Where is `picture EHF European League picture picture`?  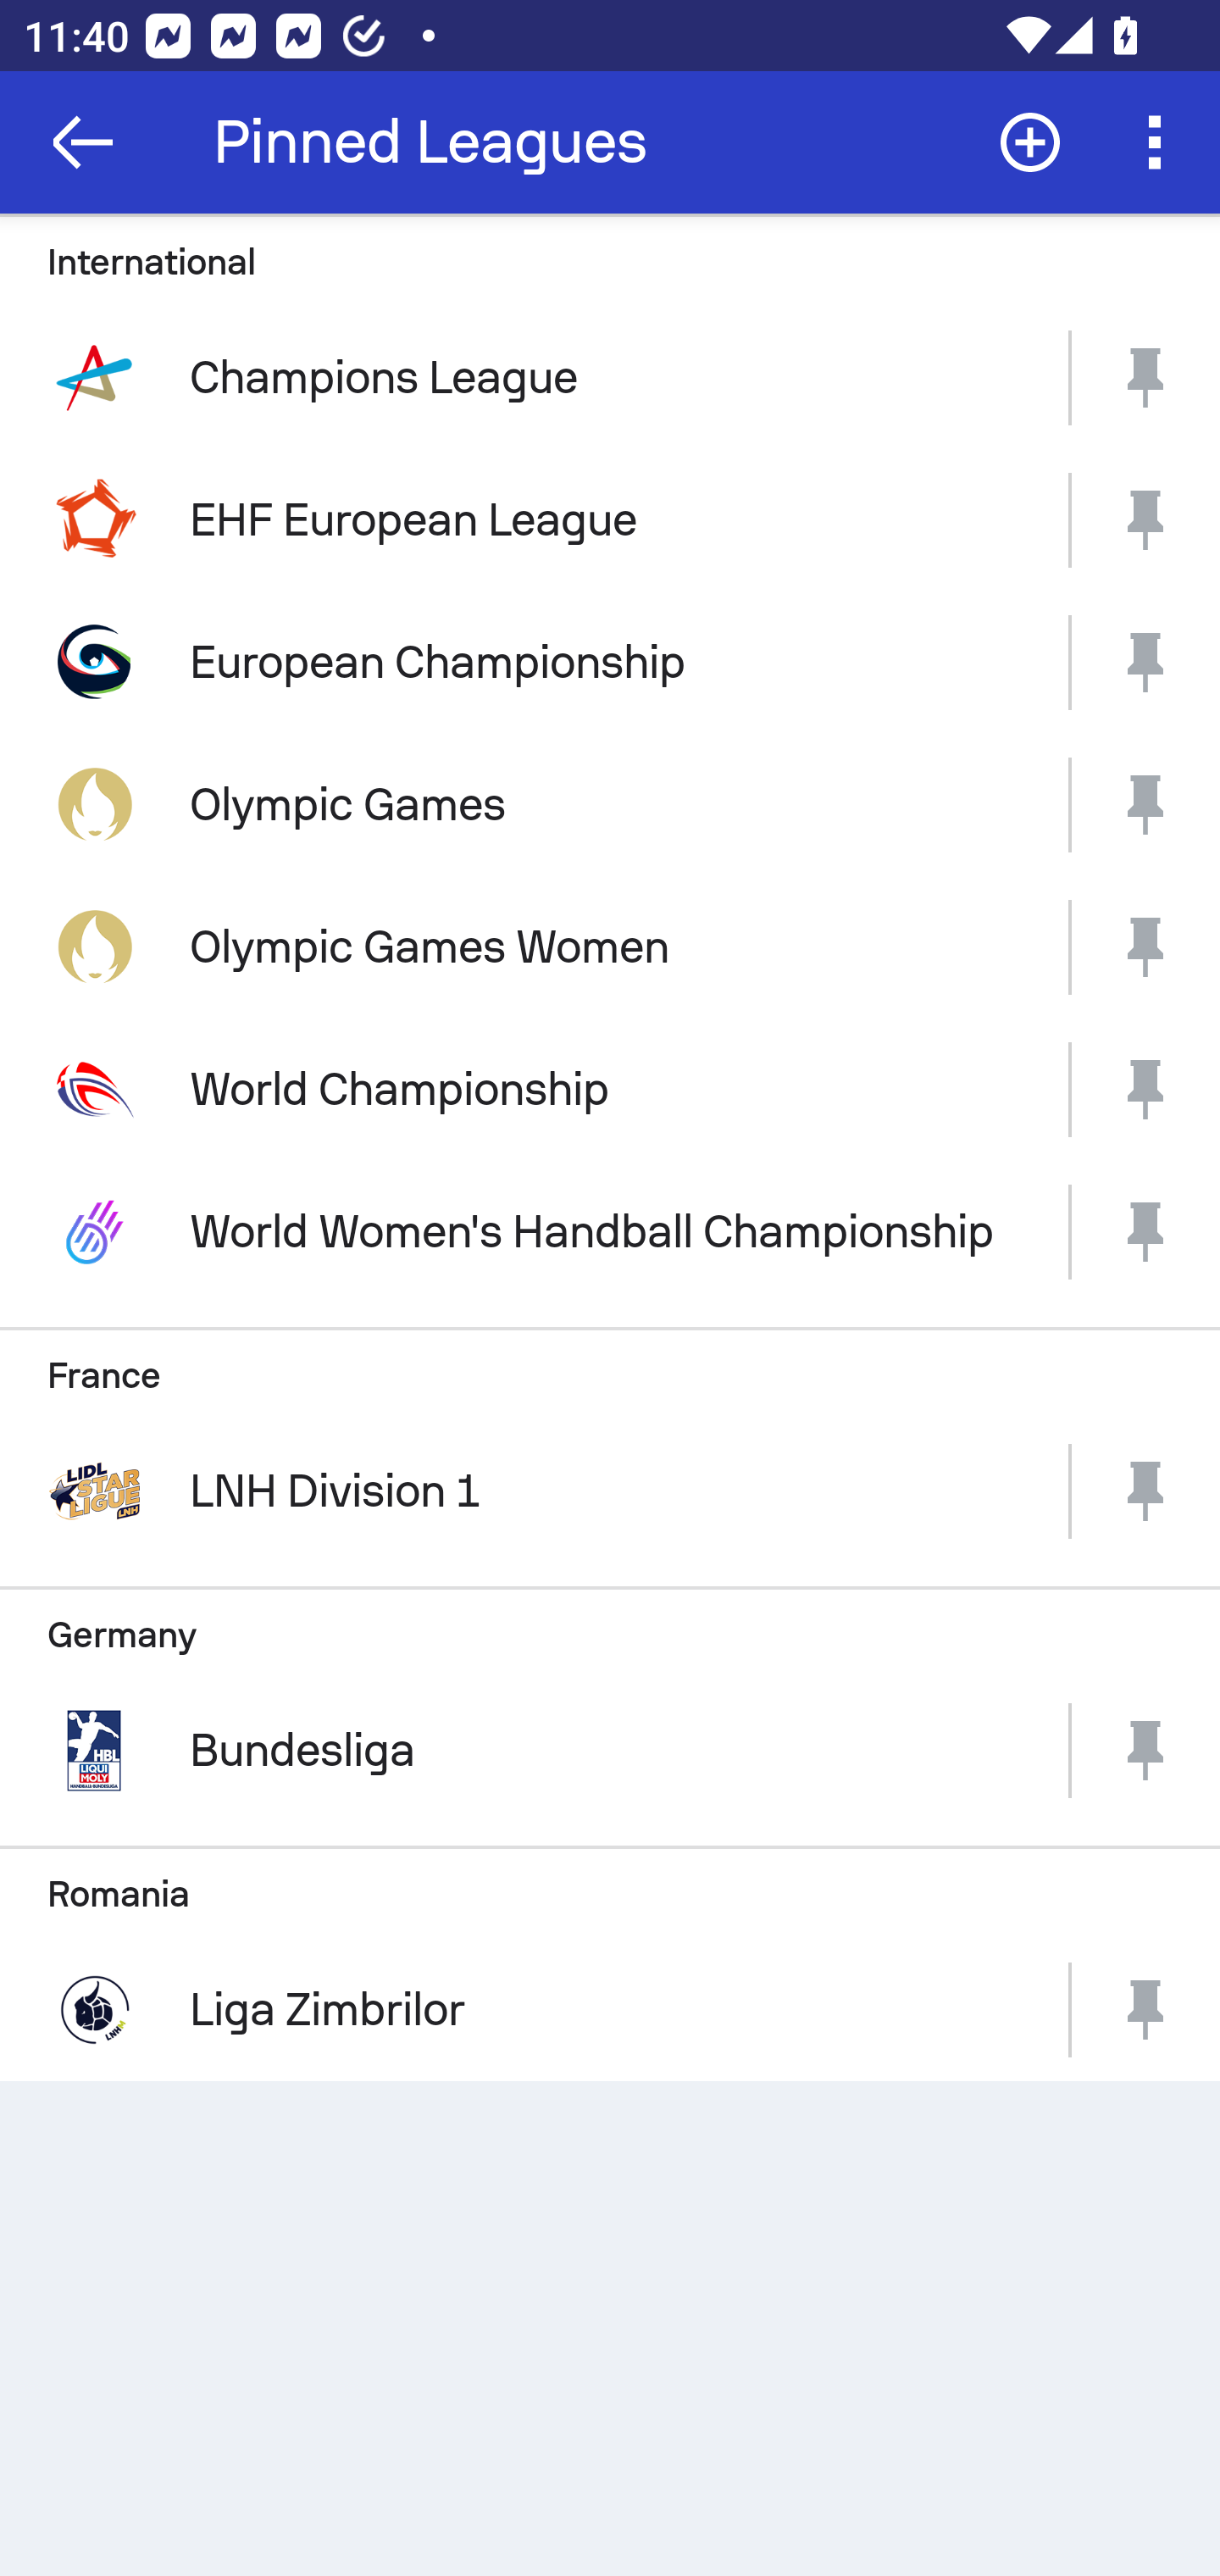
picture EHF European League picture picture is located at coordinates (610, 520).